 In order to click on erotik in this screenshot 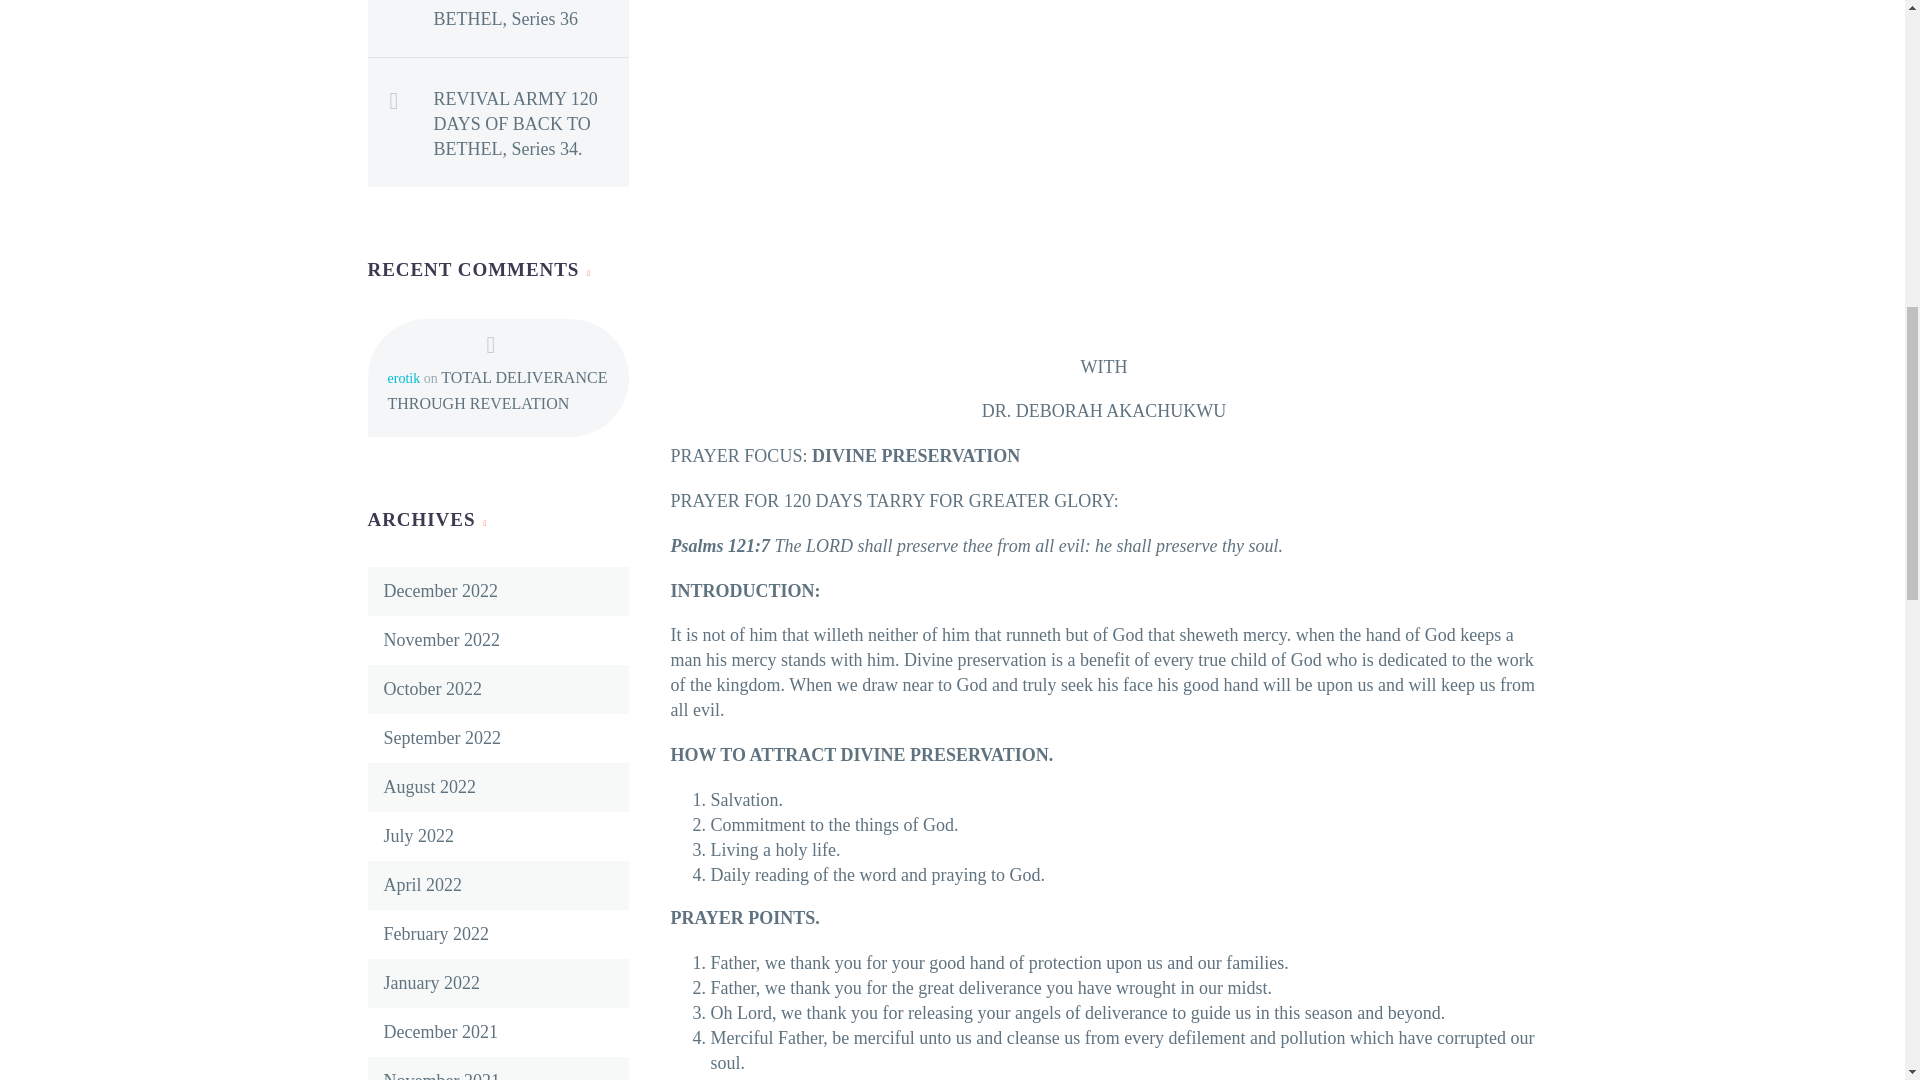, I will do `click(404, 378)`.